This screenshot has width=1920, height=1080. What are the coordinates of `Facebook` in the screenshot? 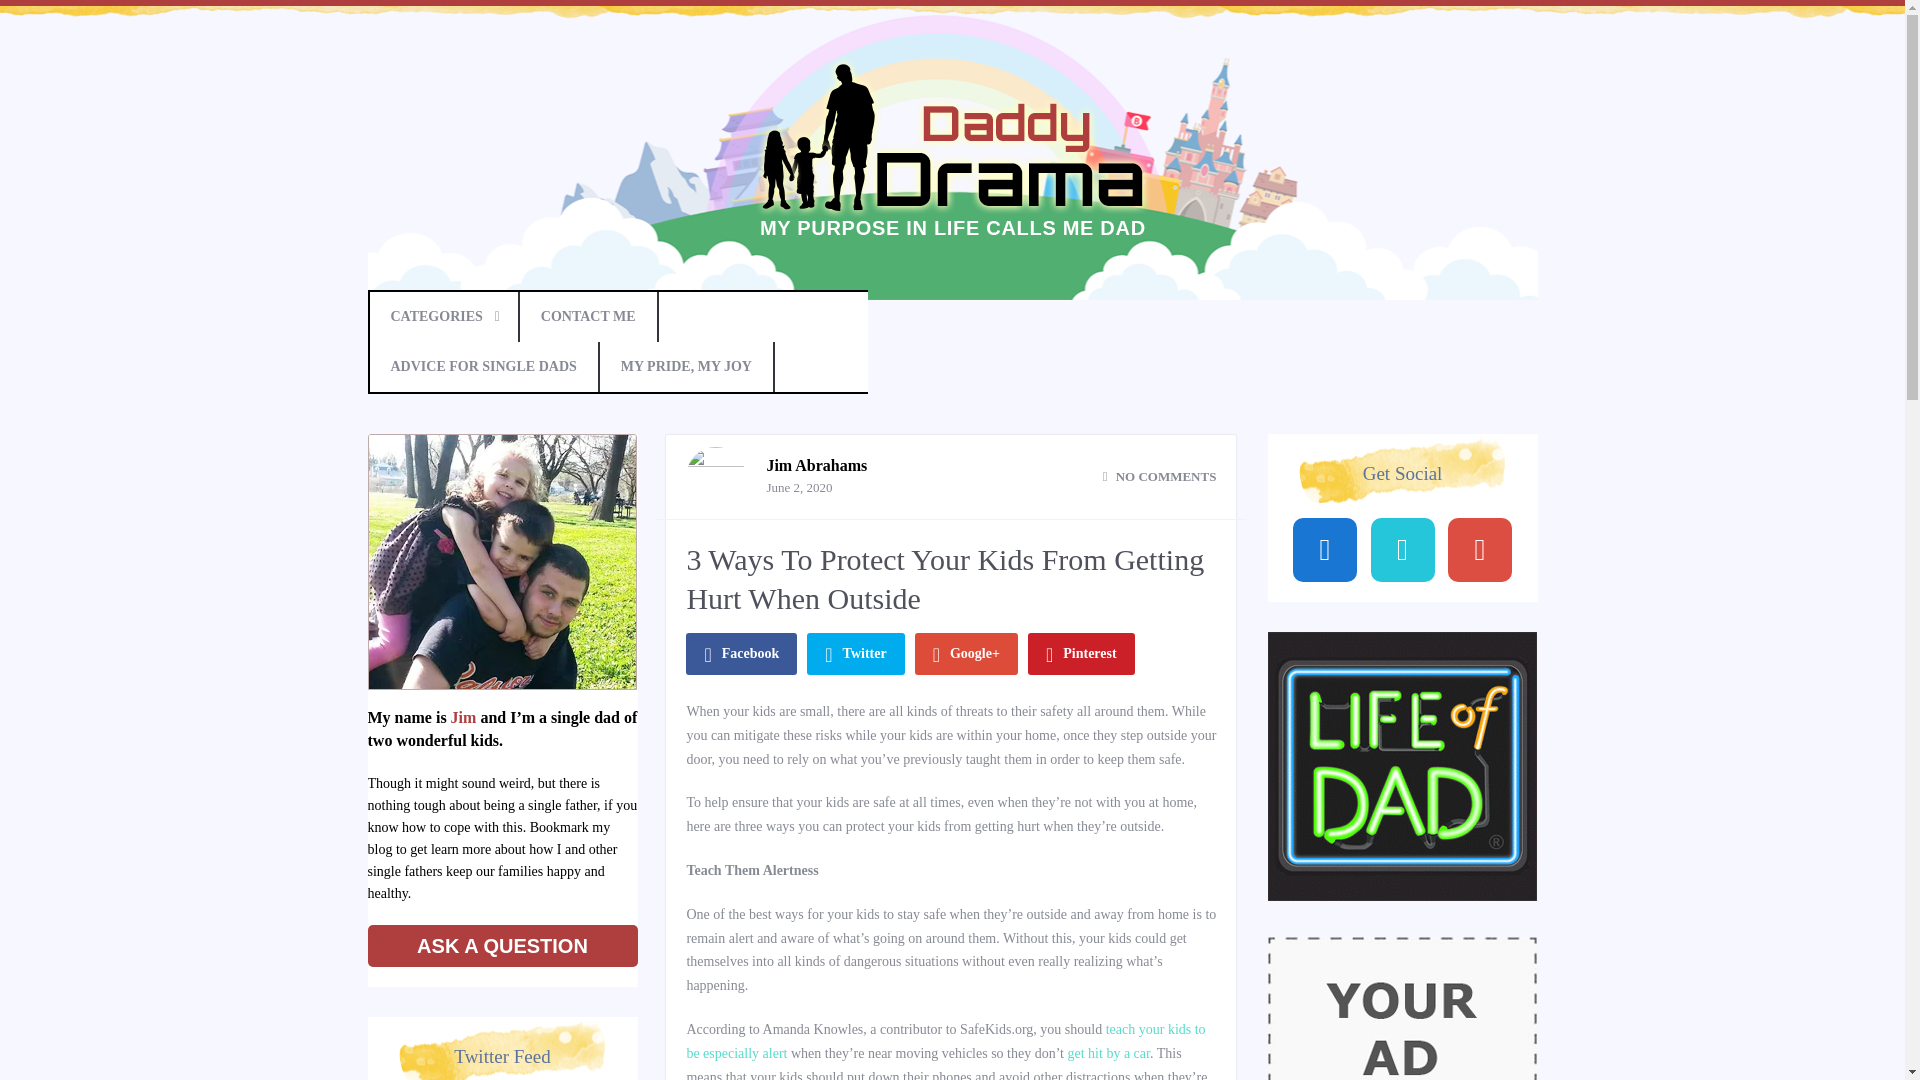 It's located at (740, 654).